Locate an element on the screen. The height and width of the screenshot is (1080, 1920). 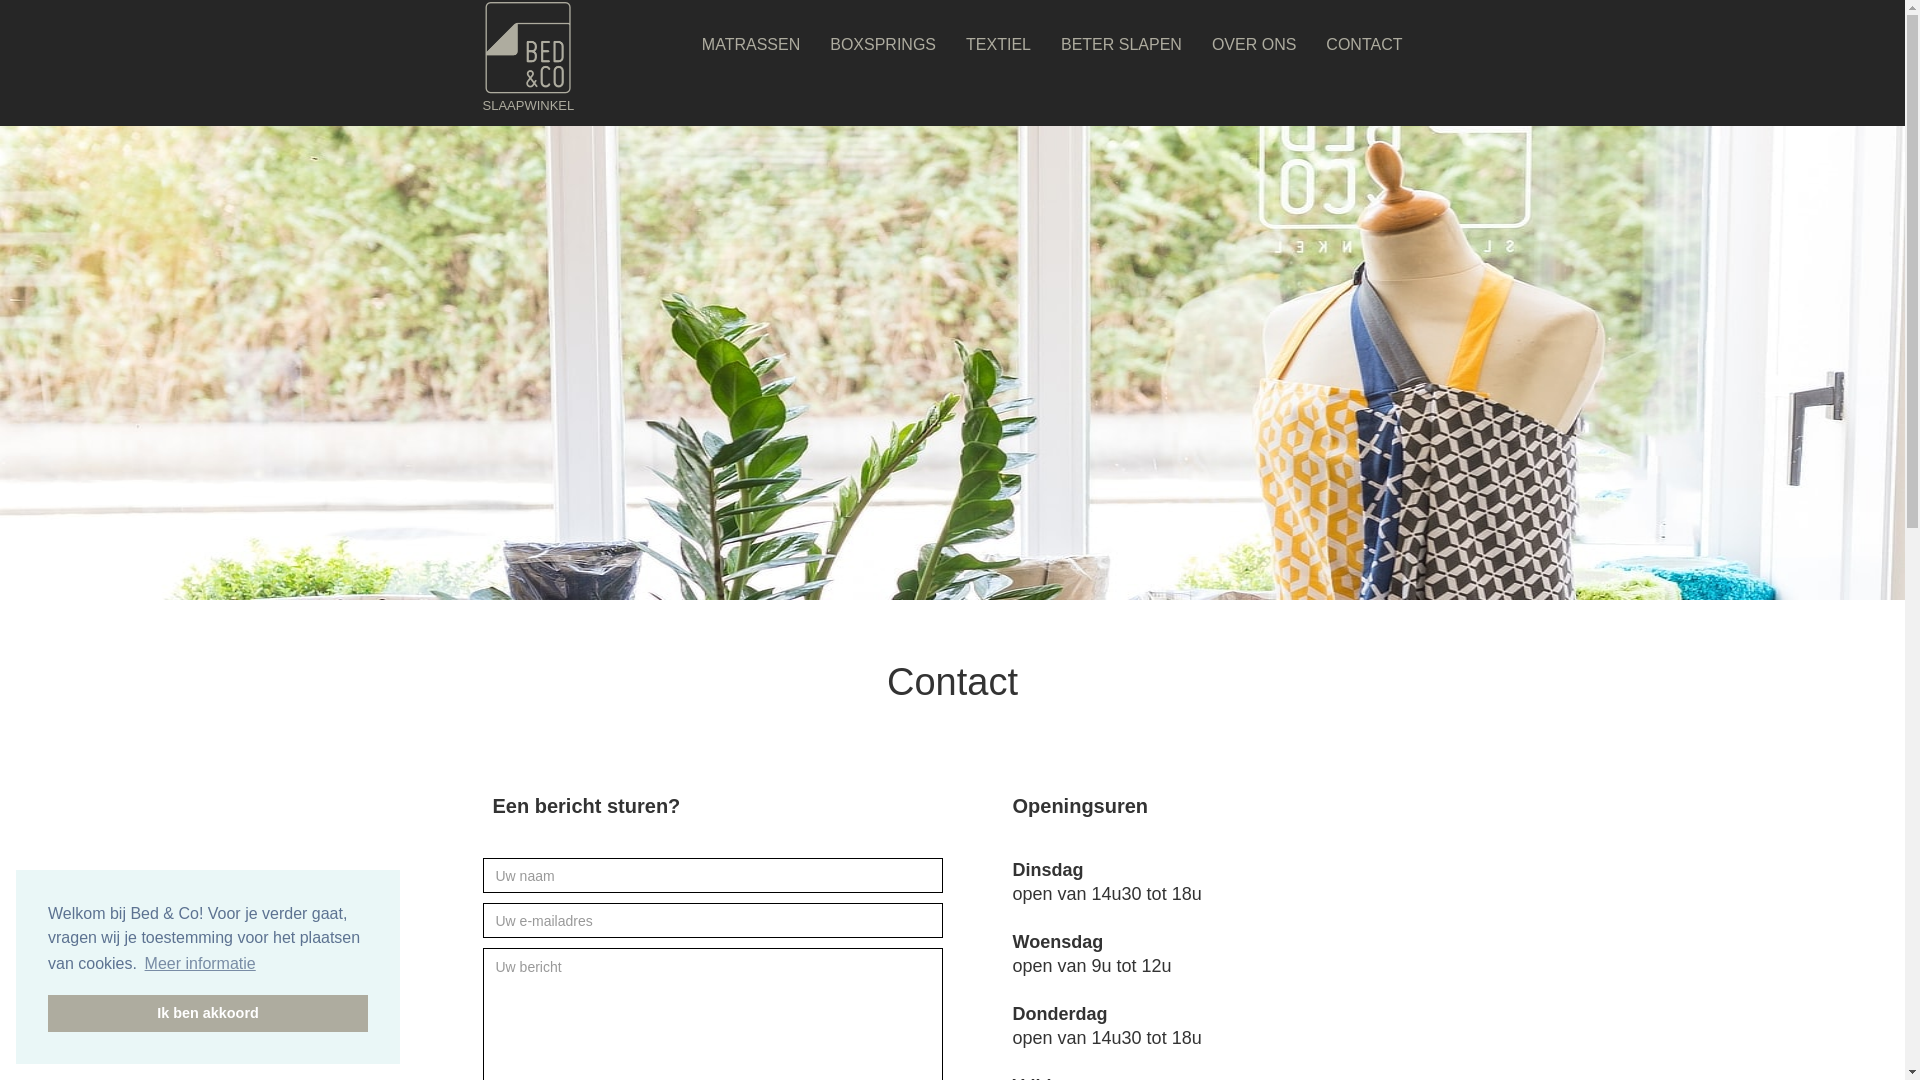
BOXSPRINGS is located at coordinates (888, 38).